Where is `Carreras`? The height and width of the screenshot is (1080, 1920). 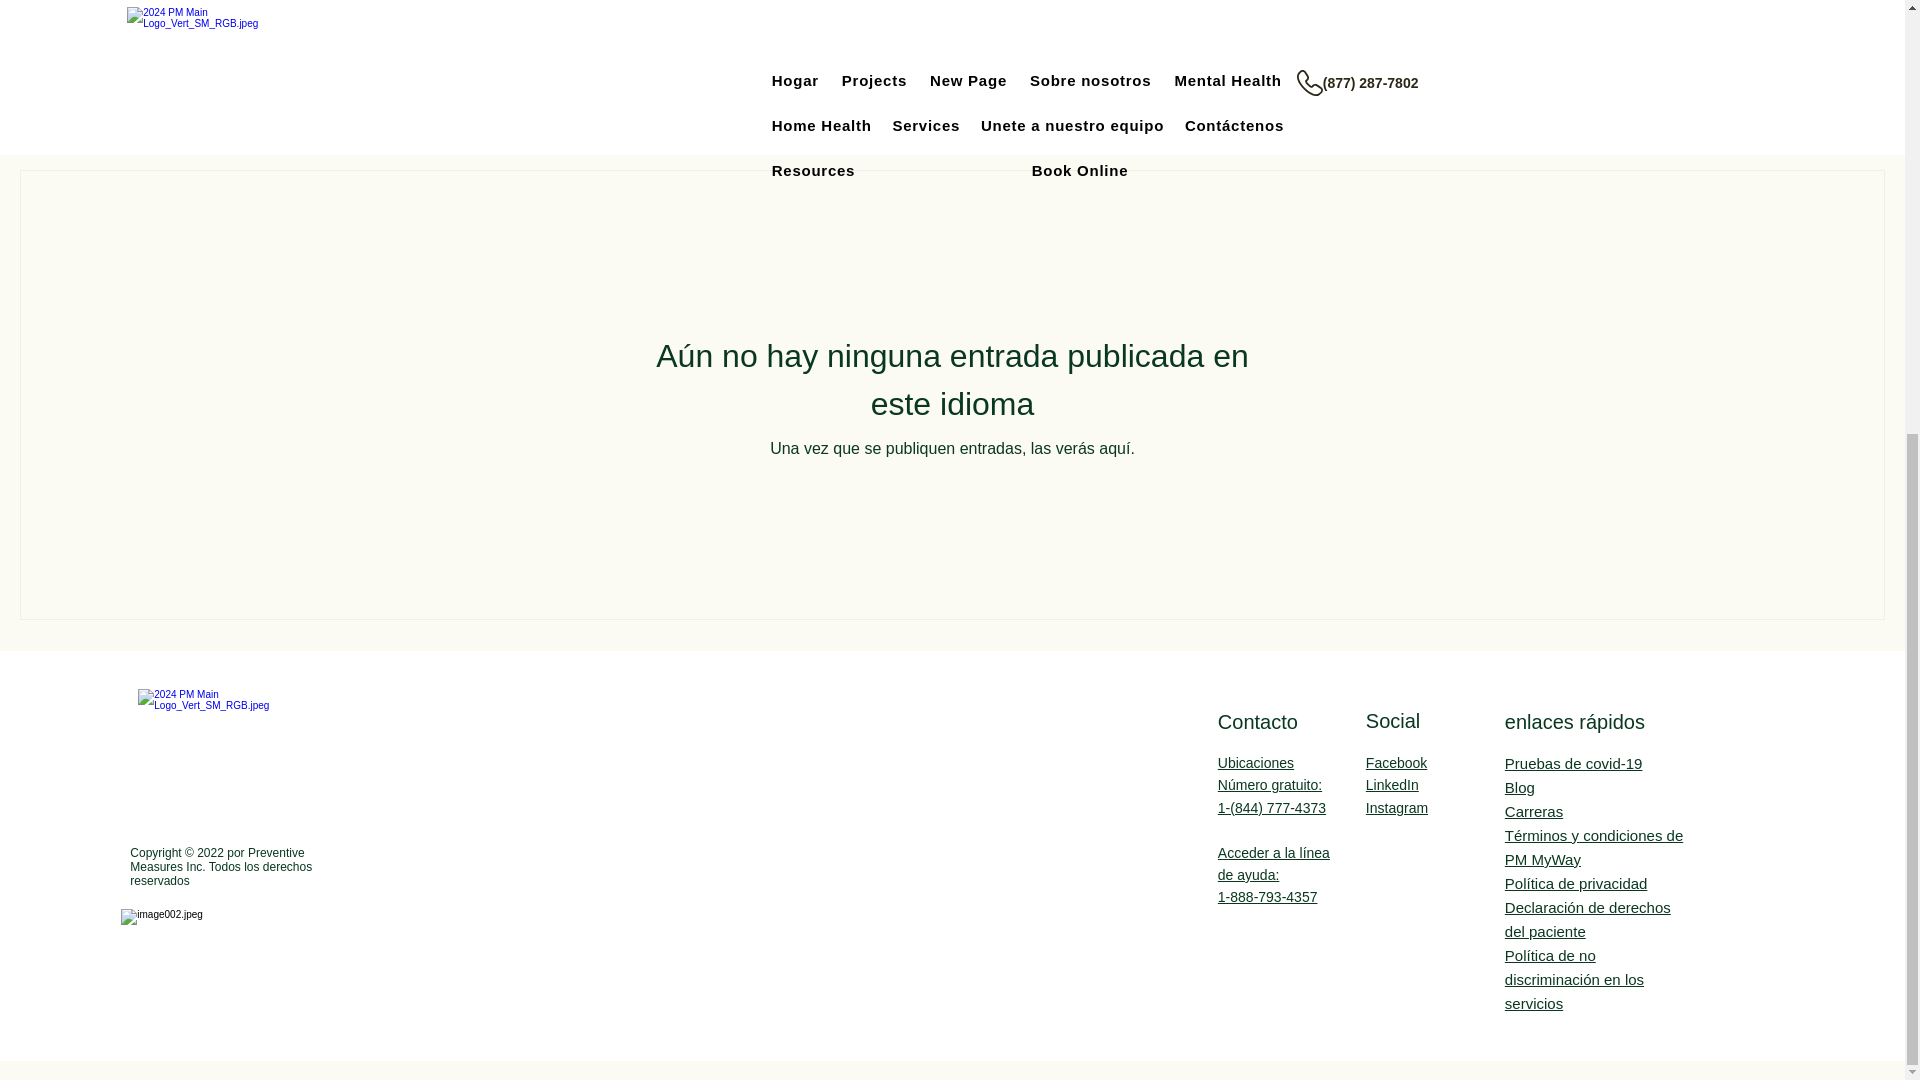 Carreras is located at coordinates (1534, 811).